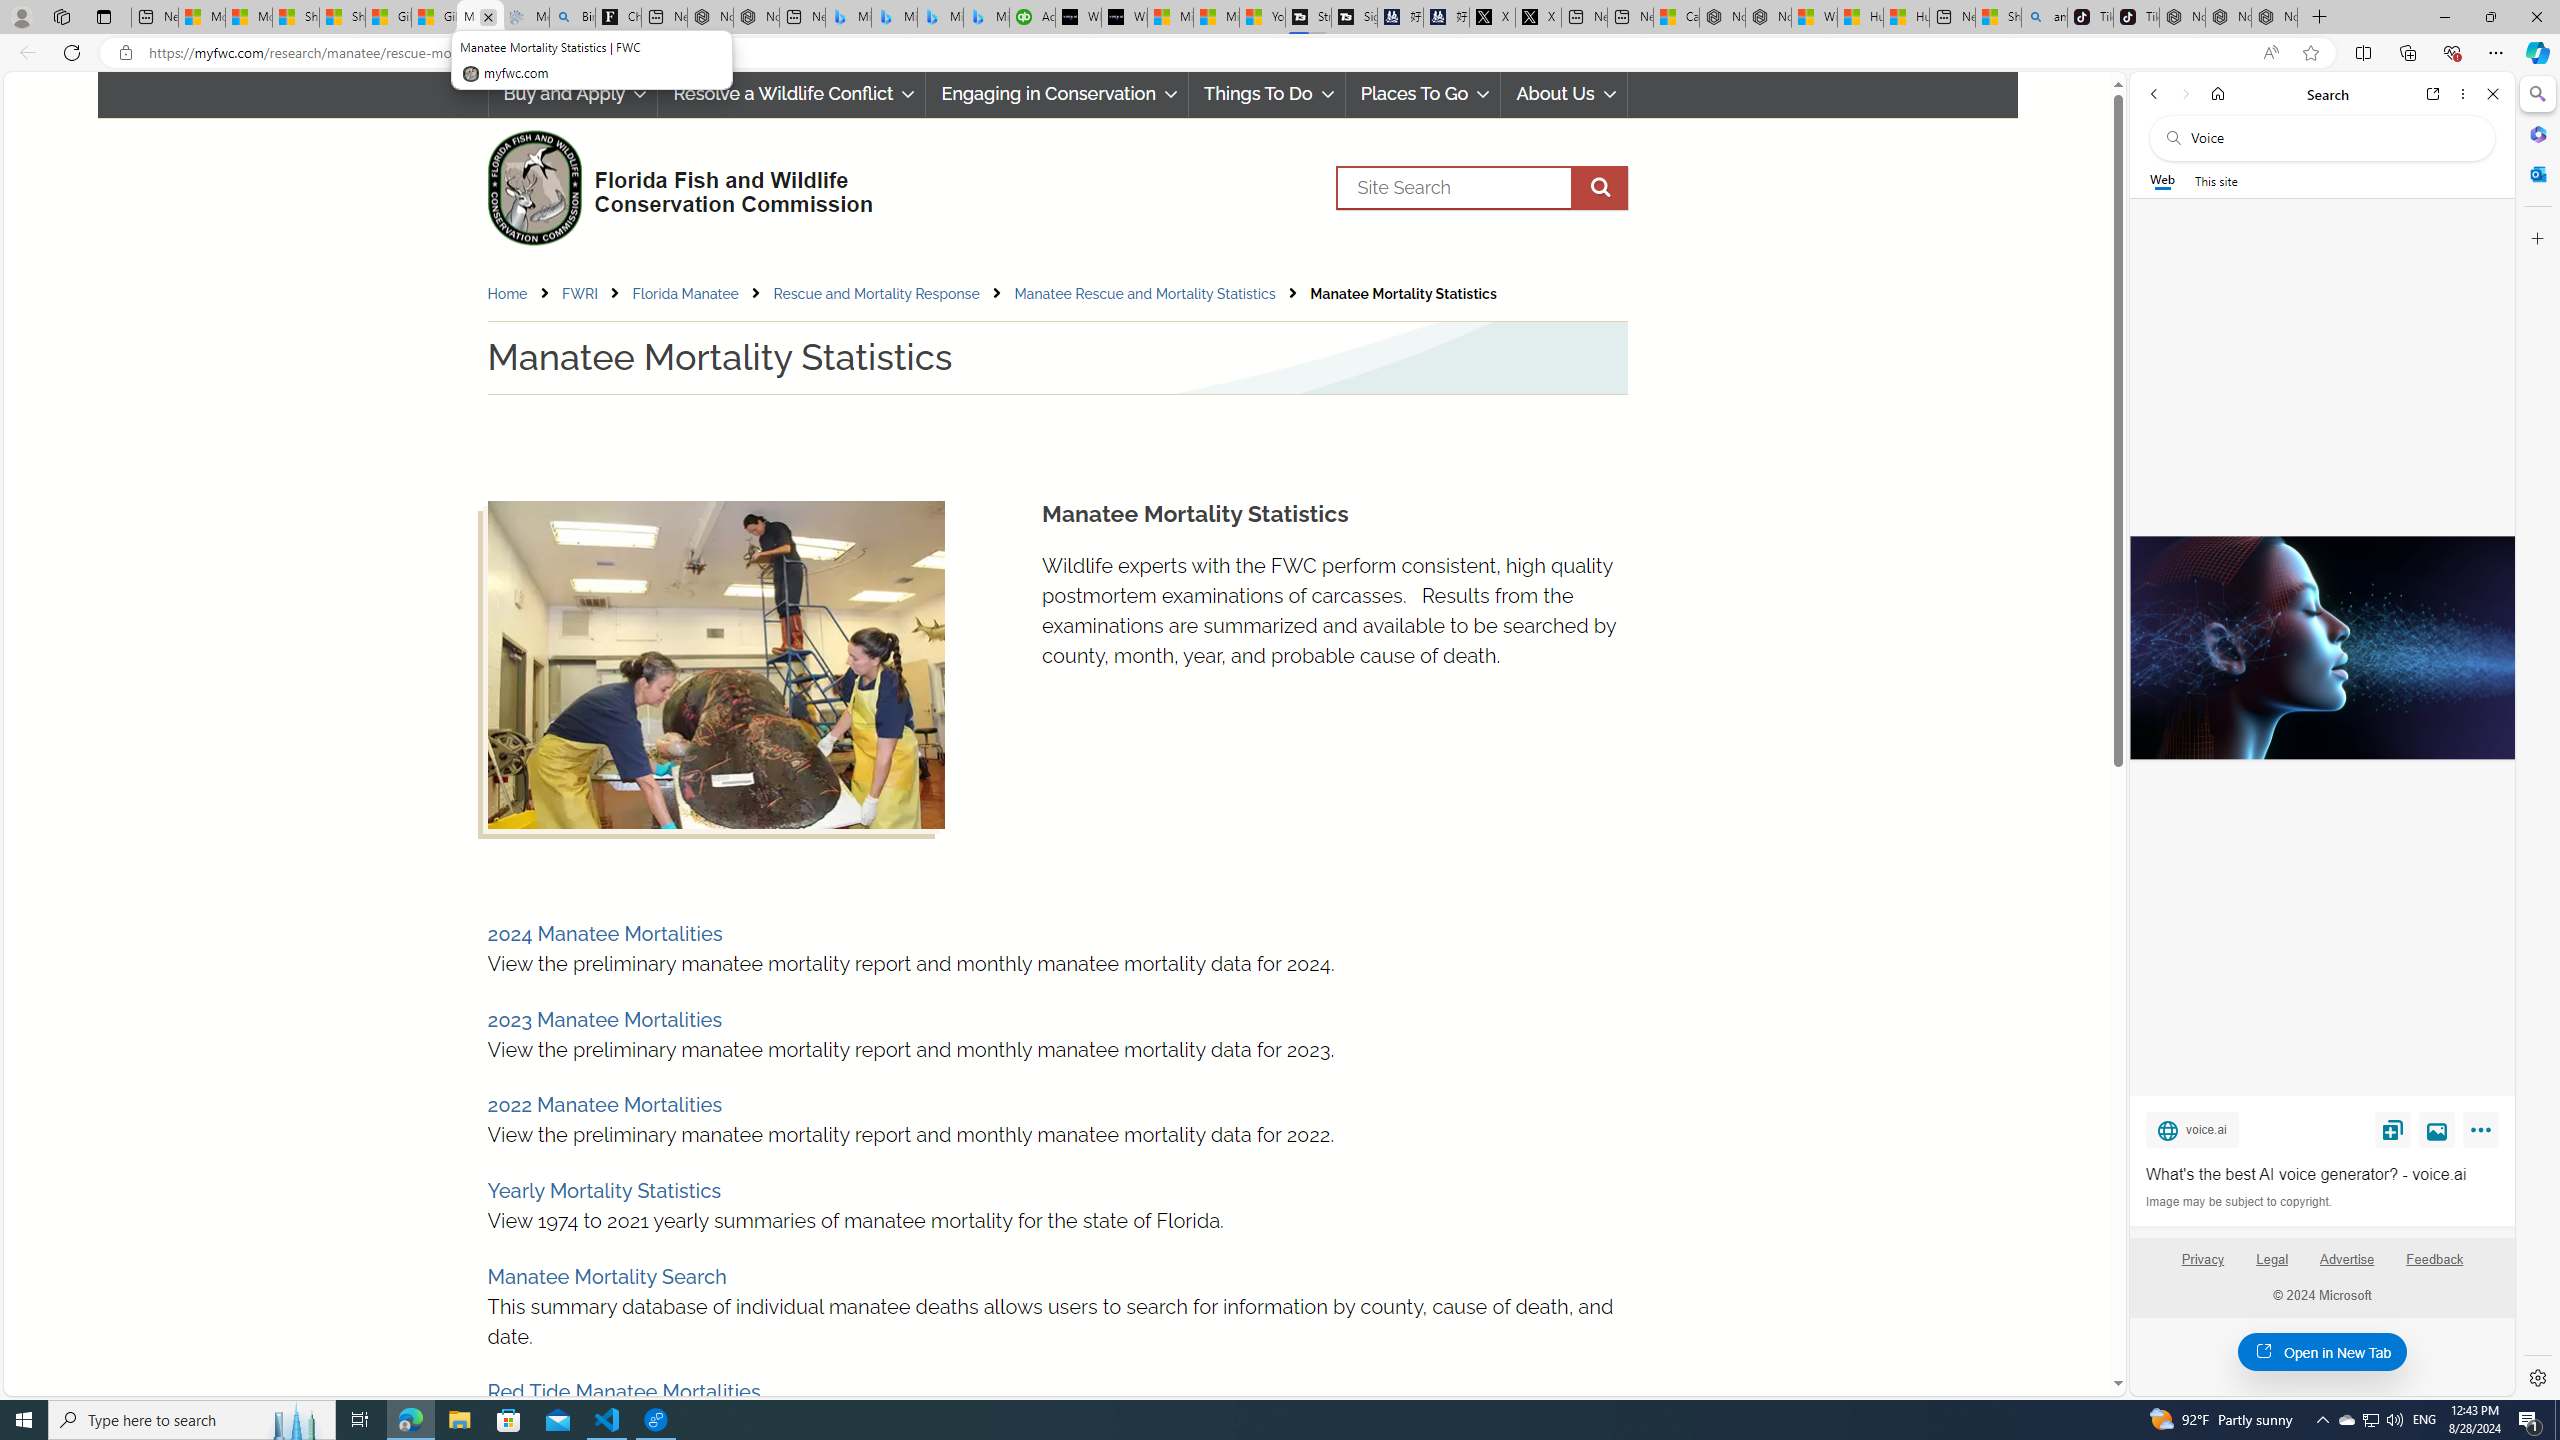  What do you see at coordinates (2238, 1201) in the screenshot?
I see `Image may be subject to copyright.` at bounding box center [2238, 1201].